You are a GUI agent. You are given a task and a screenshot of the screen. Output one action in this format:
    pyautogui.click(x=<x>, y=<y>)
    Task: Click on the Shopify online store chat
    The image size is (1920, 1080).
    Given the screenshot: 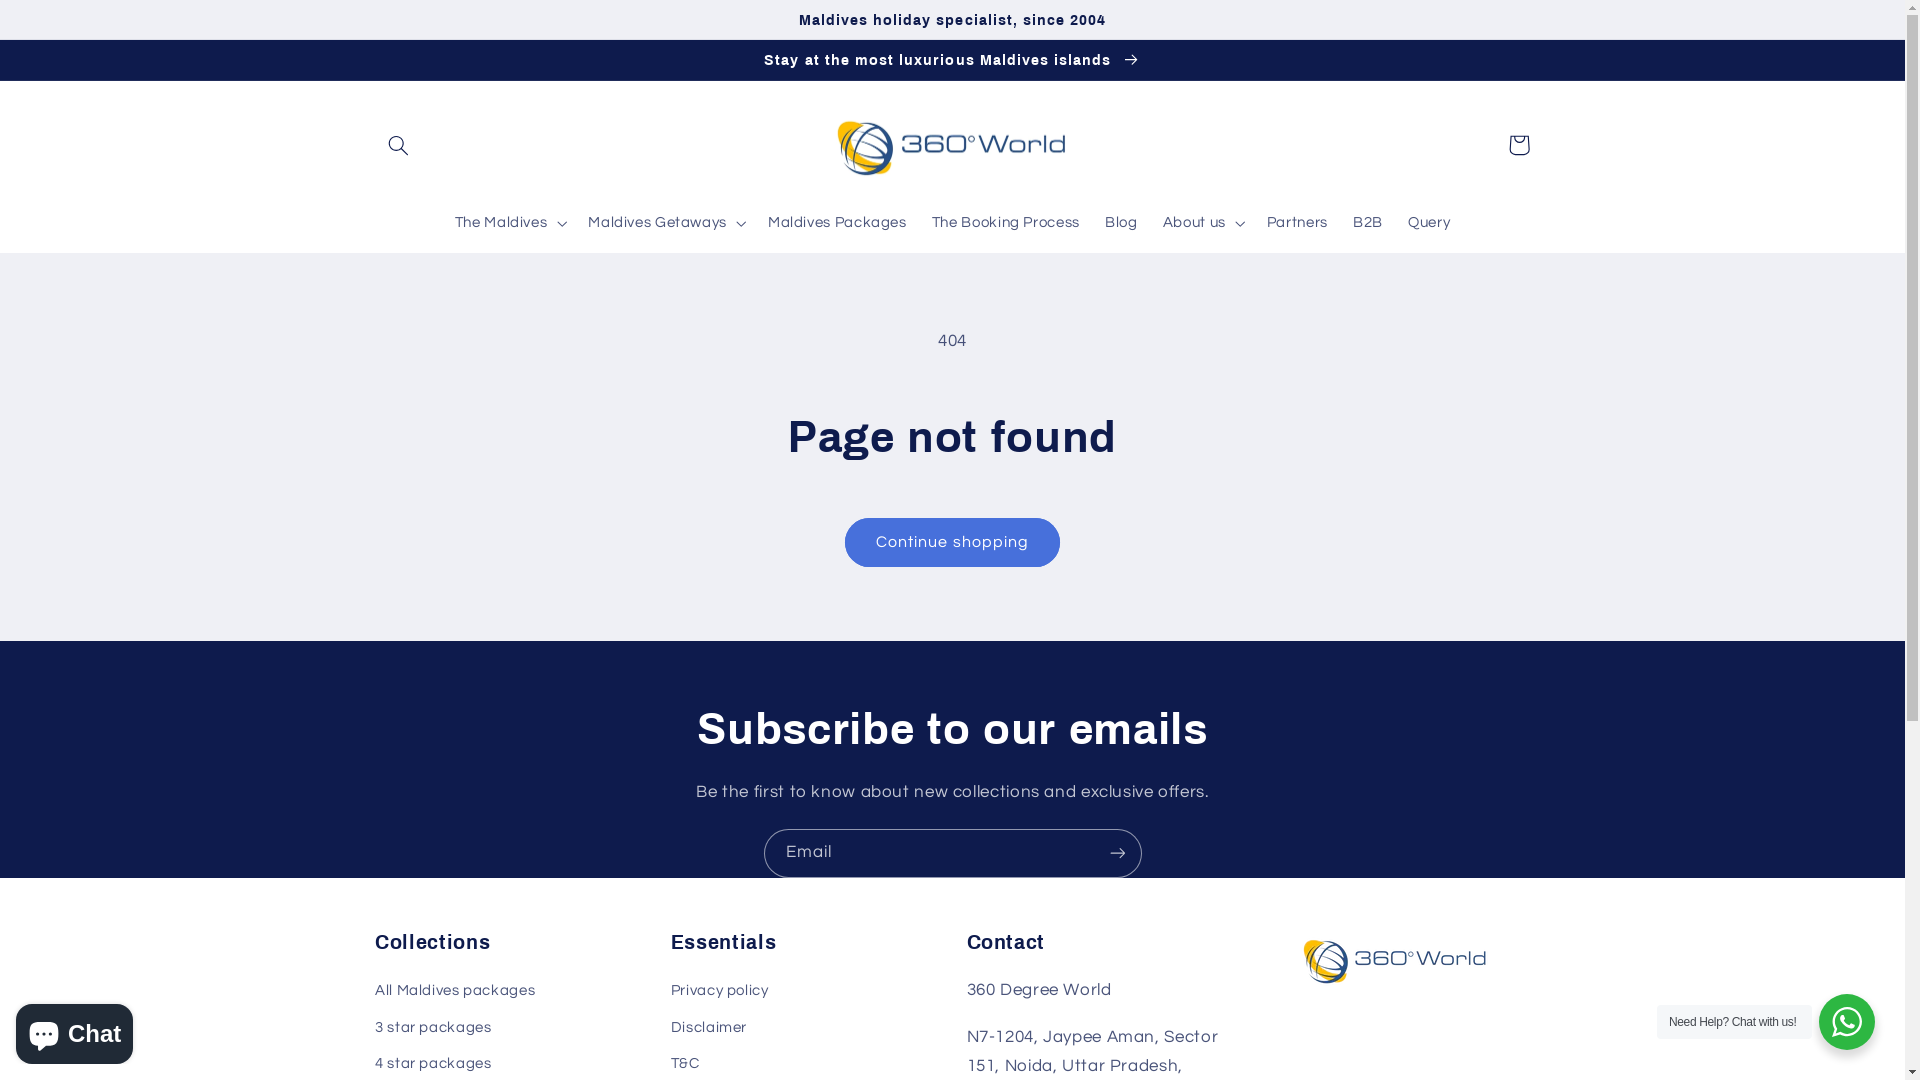 What is the action you would take?
    pyautogui.click(x=74, y=1030)
    